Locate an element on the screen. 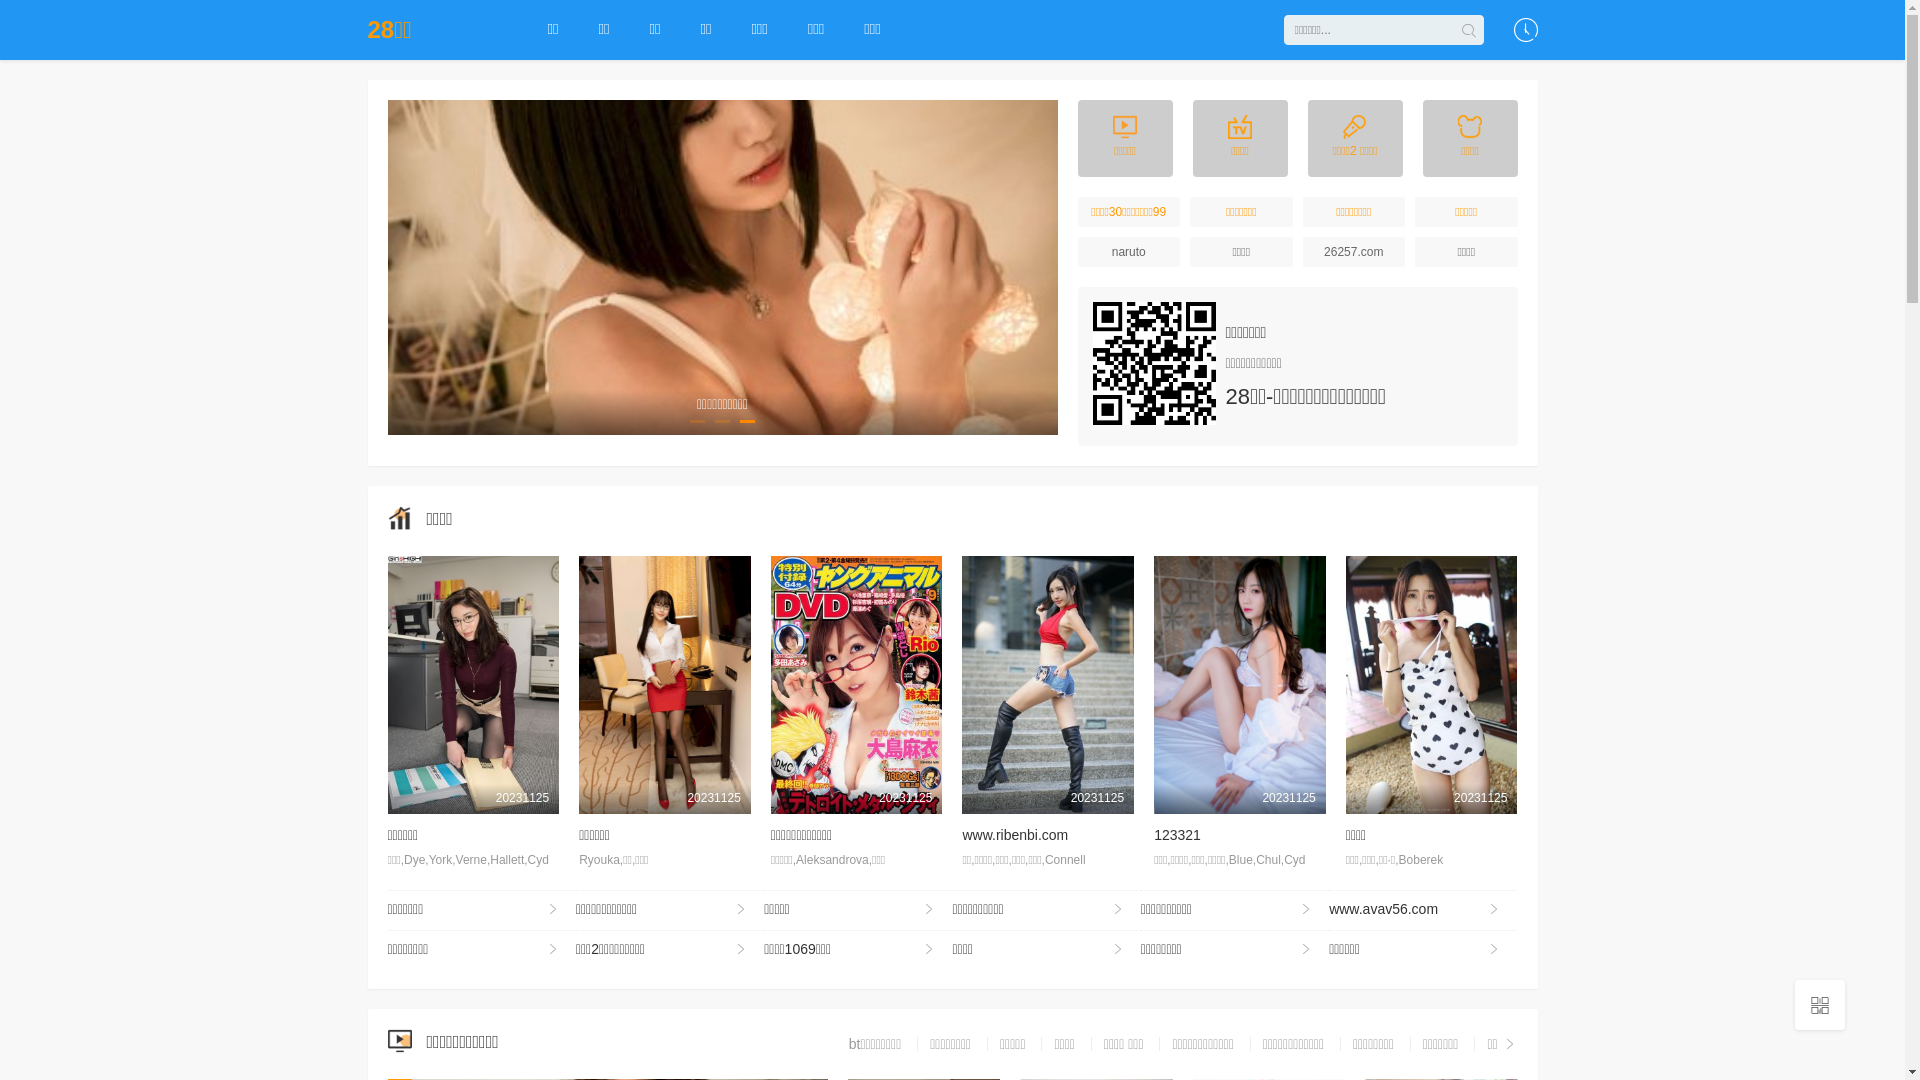  naruto is located at coordinates (1130, 252).